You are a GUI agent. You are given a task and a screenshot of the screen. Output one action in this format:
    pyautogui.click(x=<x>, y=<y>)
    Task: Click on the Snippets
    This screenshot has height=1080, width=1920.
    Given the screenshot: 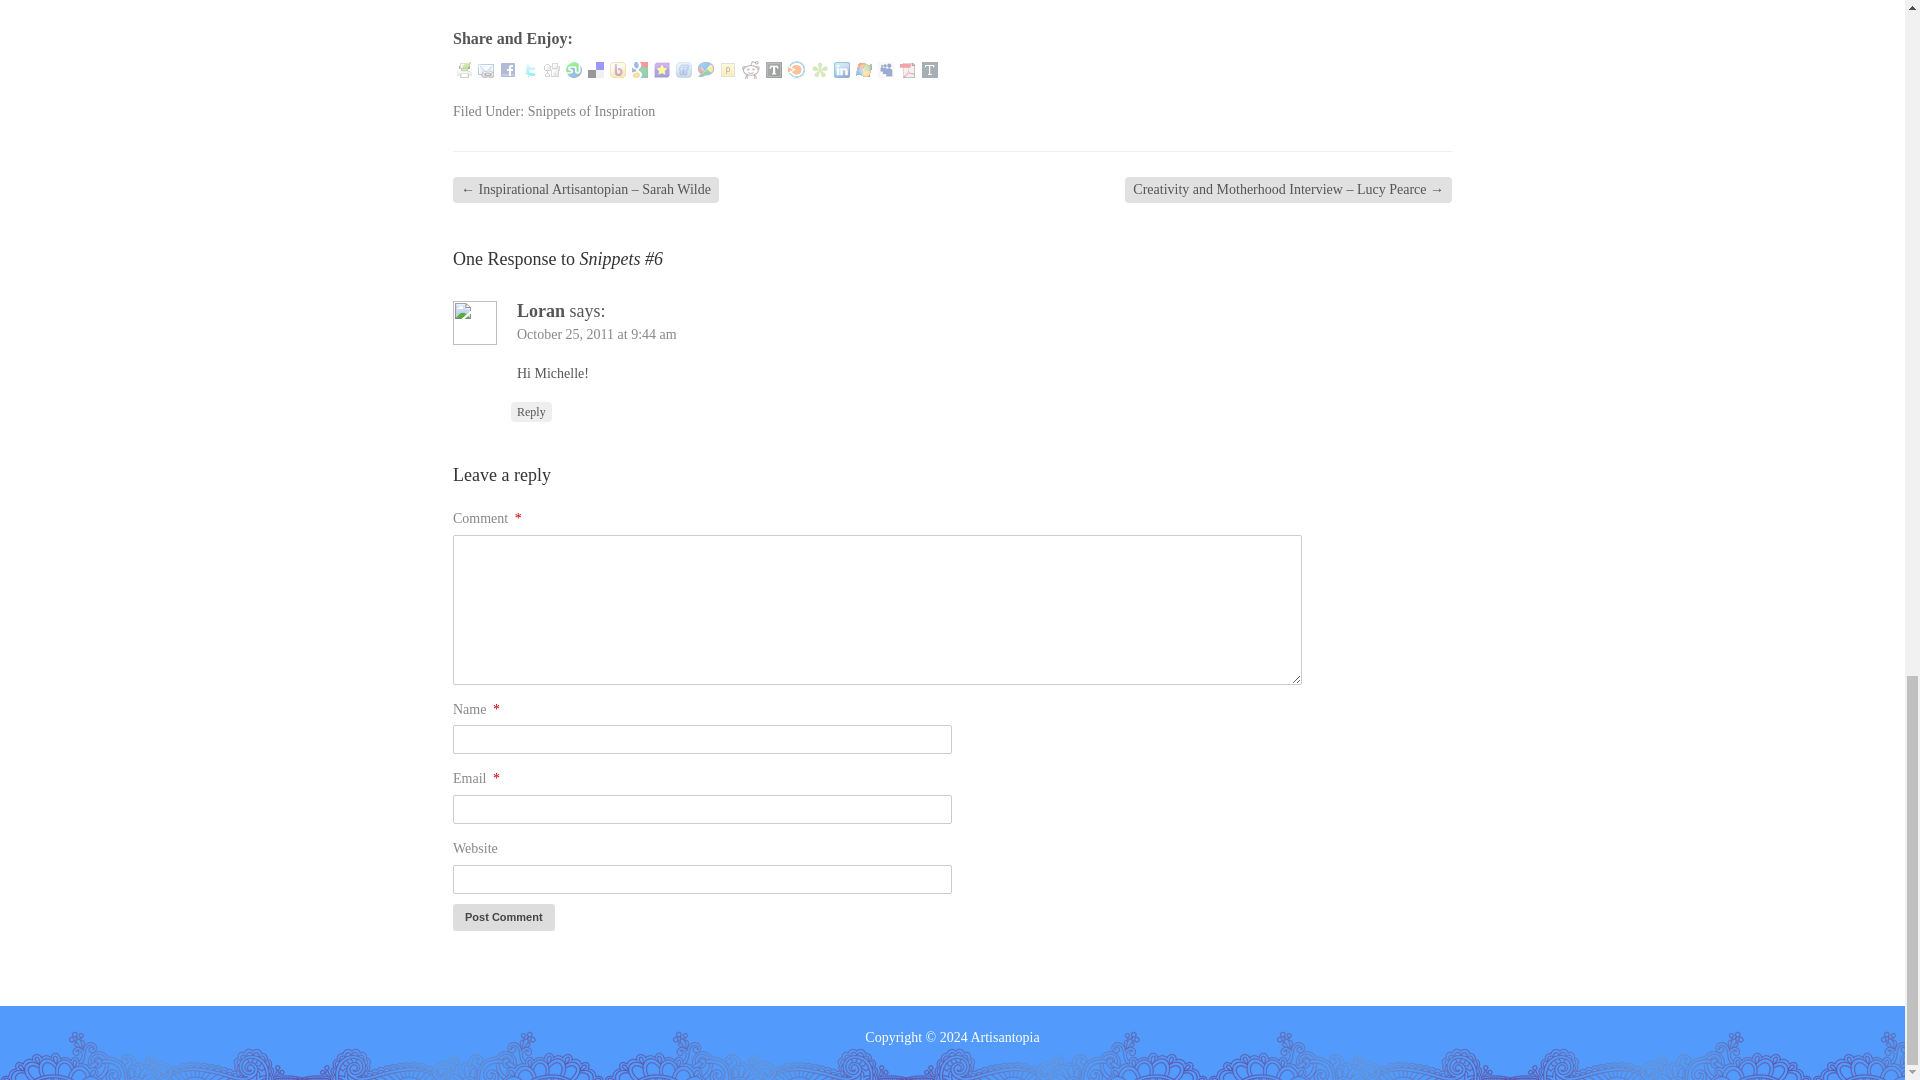 What is the action you would take?
    pyautogui.click(x=534, y=2)
    